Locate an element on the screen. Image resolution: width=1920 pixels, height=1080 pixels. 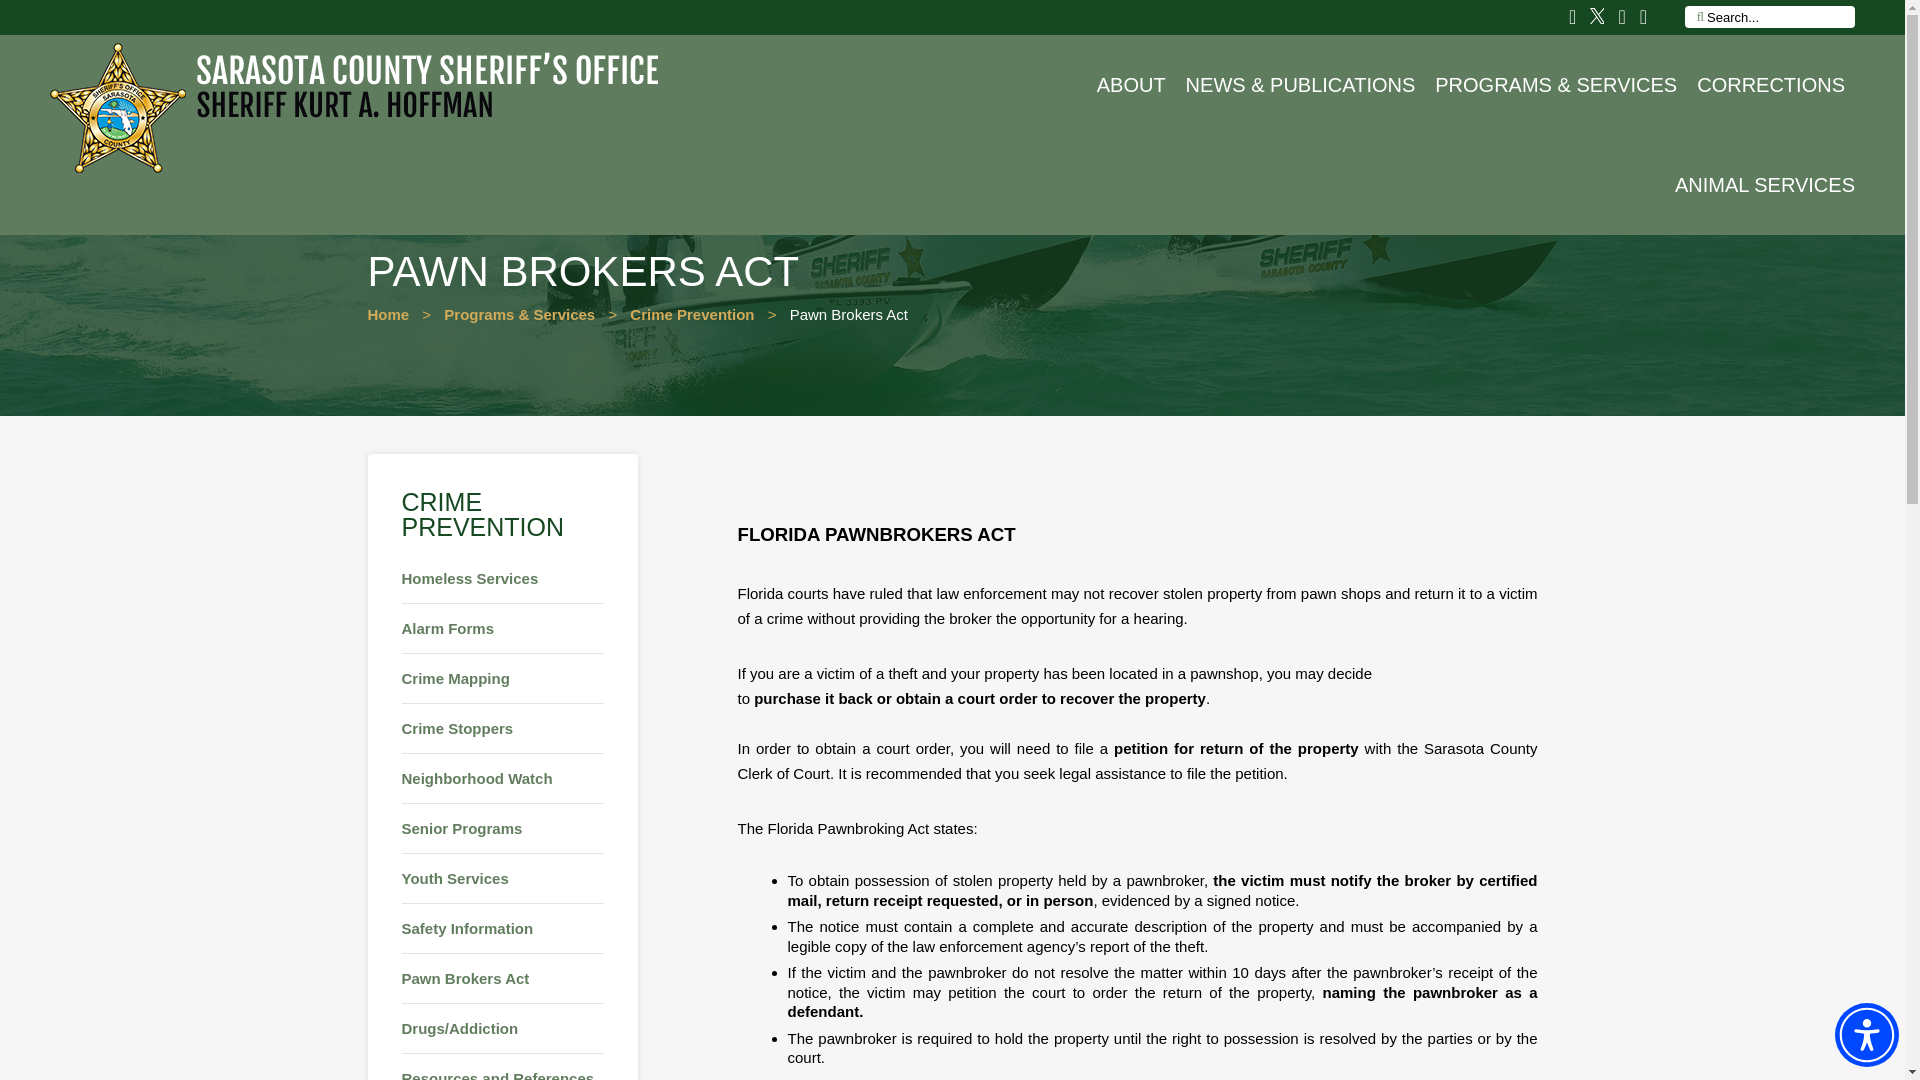
ABOUT is located at coordinates (1130, 84).